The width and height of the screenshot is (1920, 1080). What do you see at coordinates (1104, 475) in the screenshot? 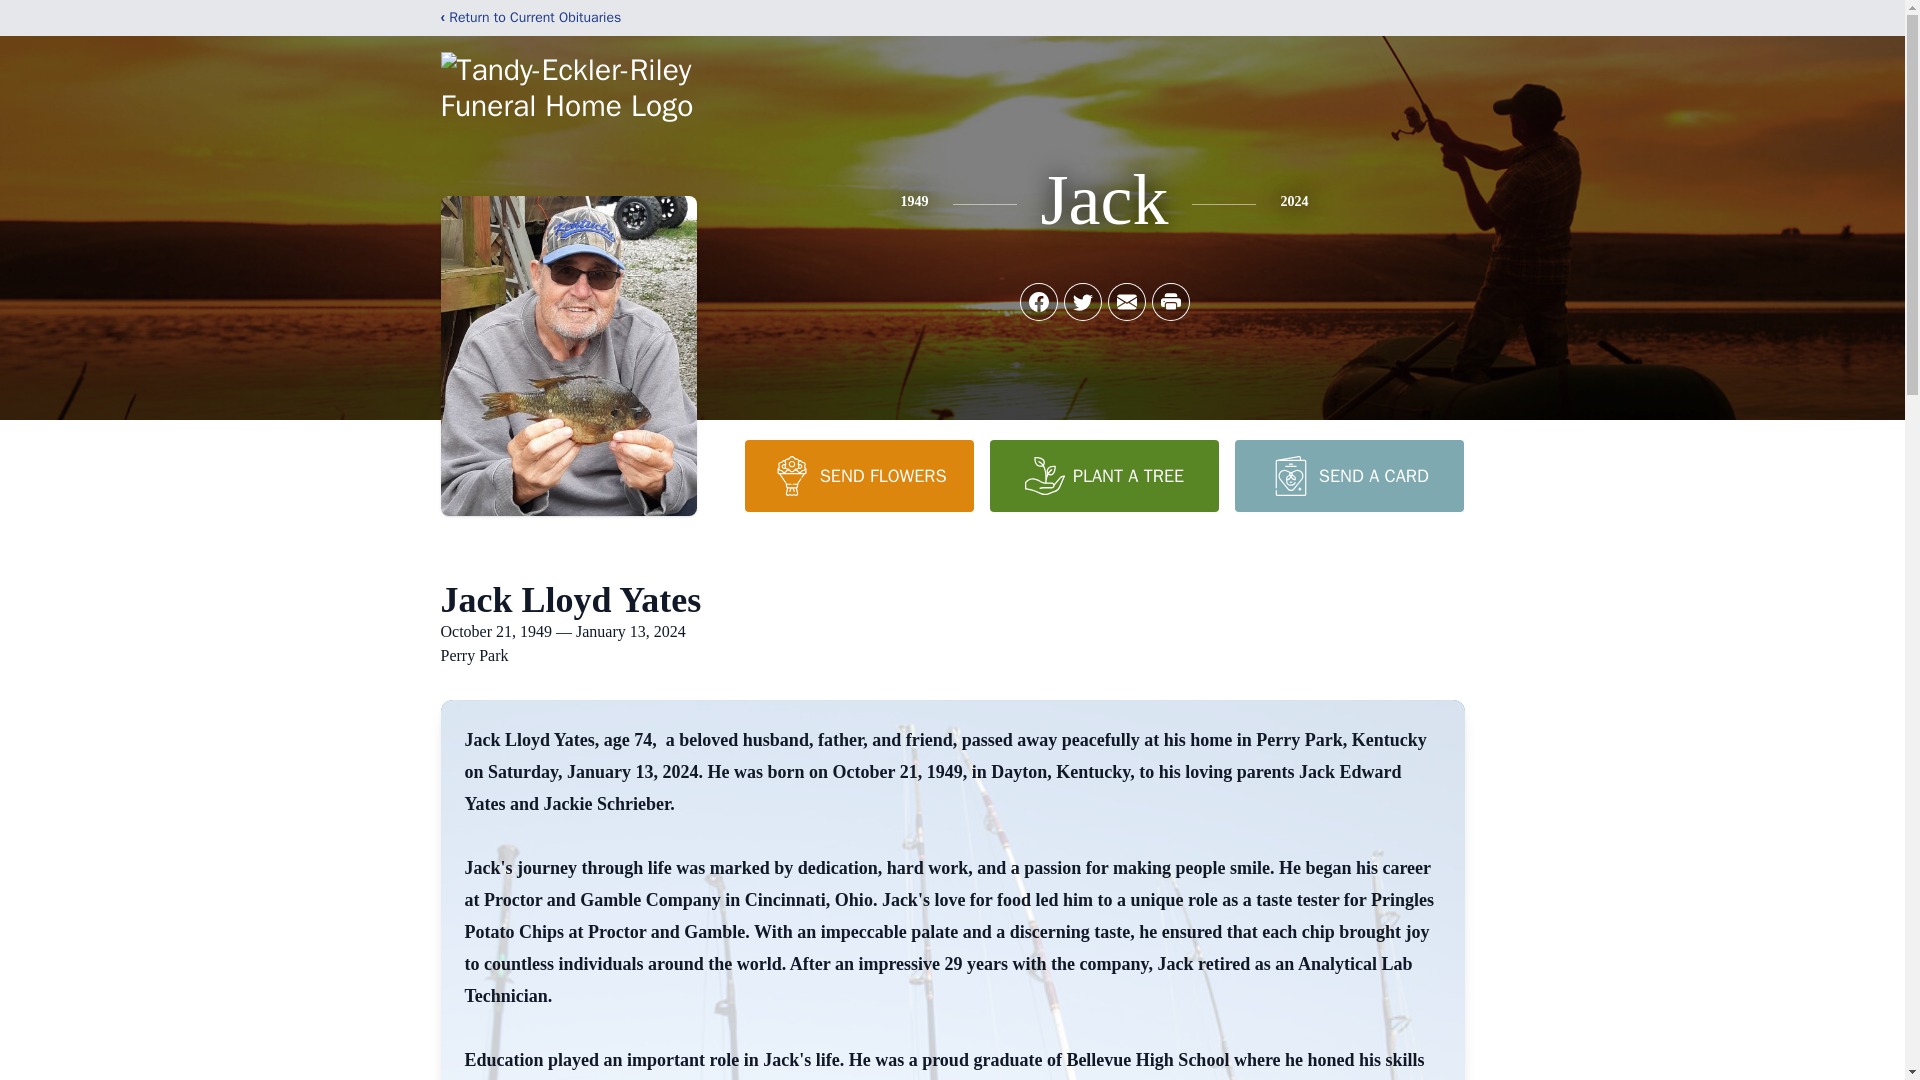
I see `PLANT A TREE` at bounding box center [1104, 475].